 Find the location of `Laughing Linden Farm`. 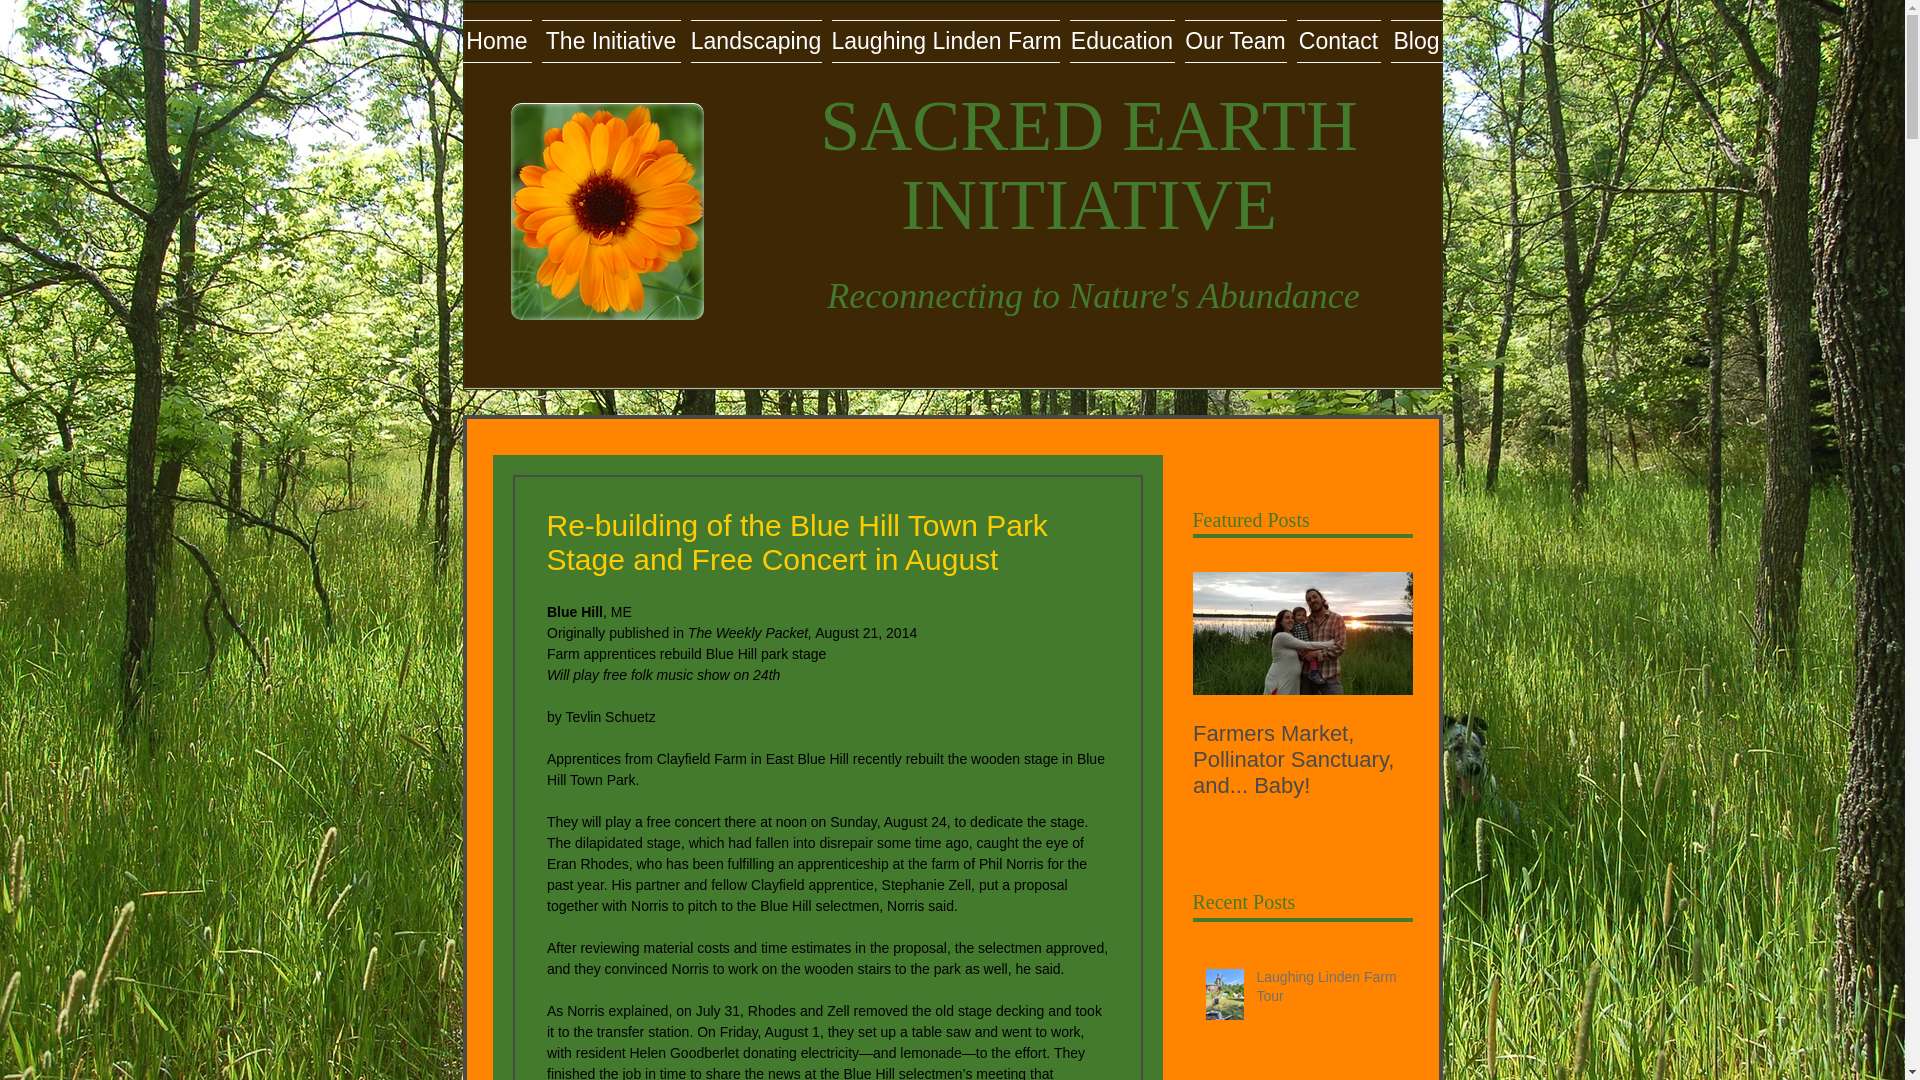

Laughing Linden Farm is located at coordinates (944, 41).